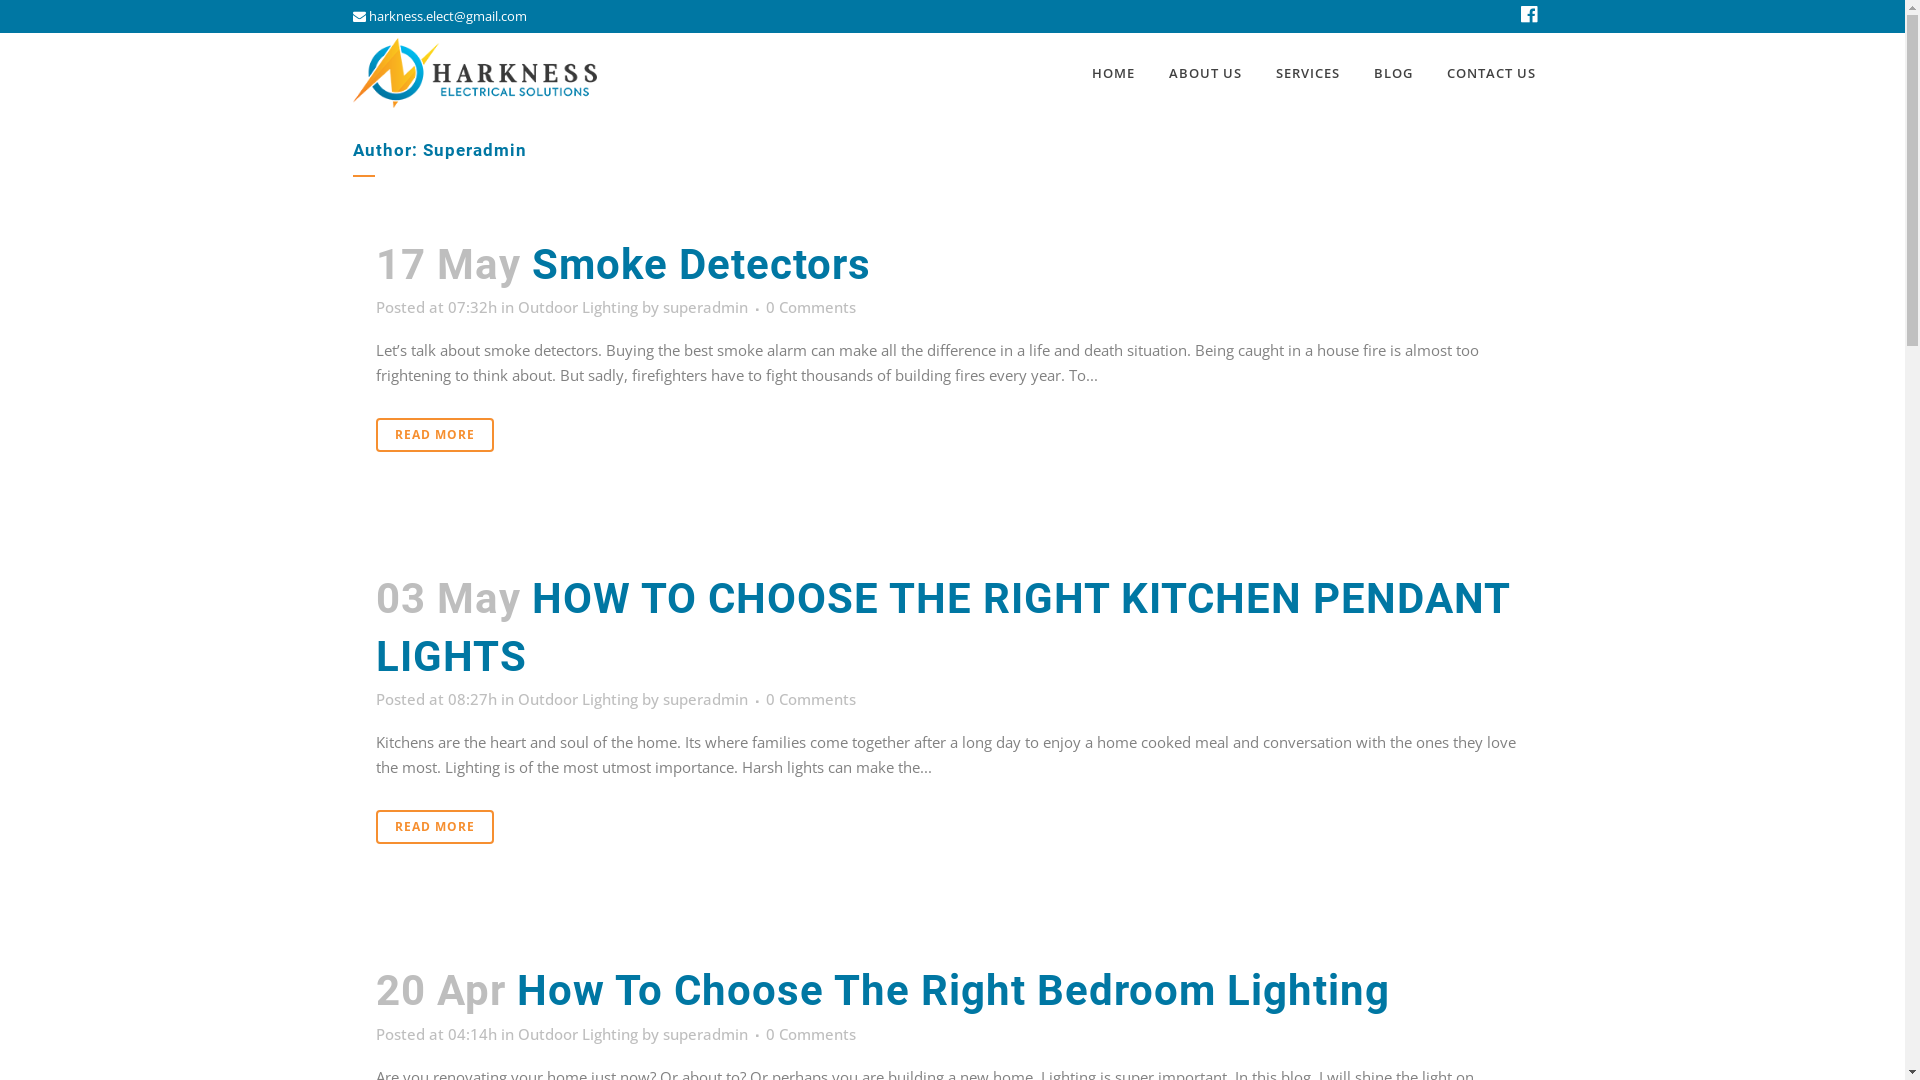 The image size is (1920, 1080). I want to click on 0 Comments, so click(811, 1034).